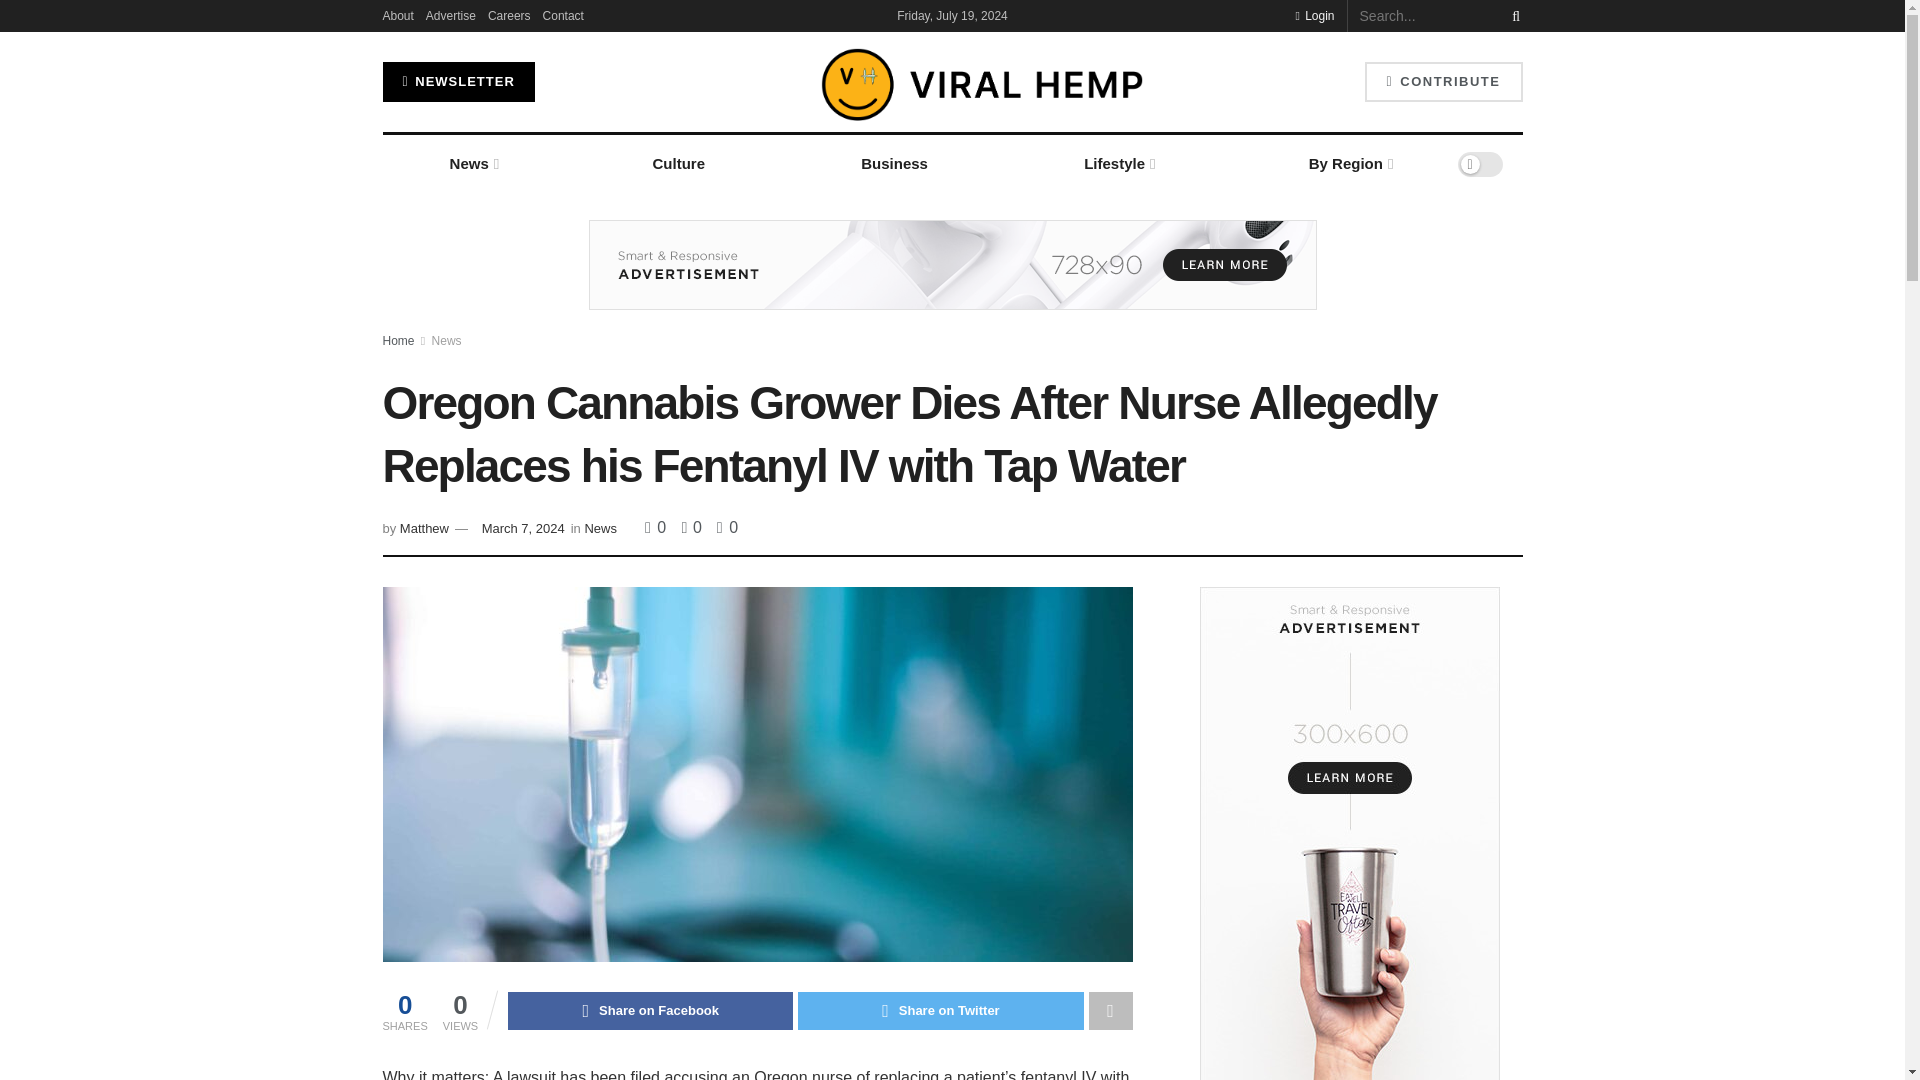 This screenshot has width=1920, height=1080. I want to click on NEWSLETTER, so click(458, 81).